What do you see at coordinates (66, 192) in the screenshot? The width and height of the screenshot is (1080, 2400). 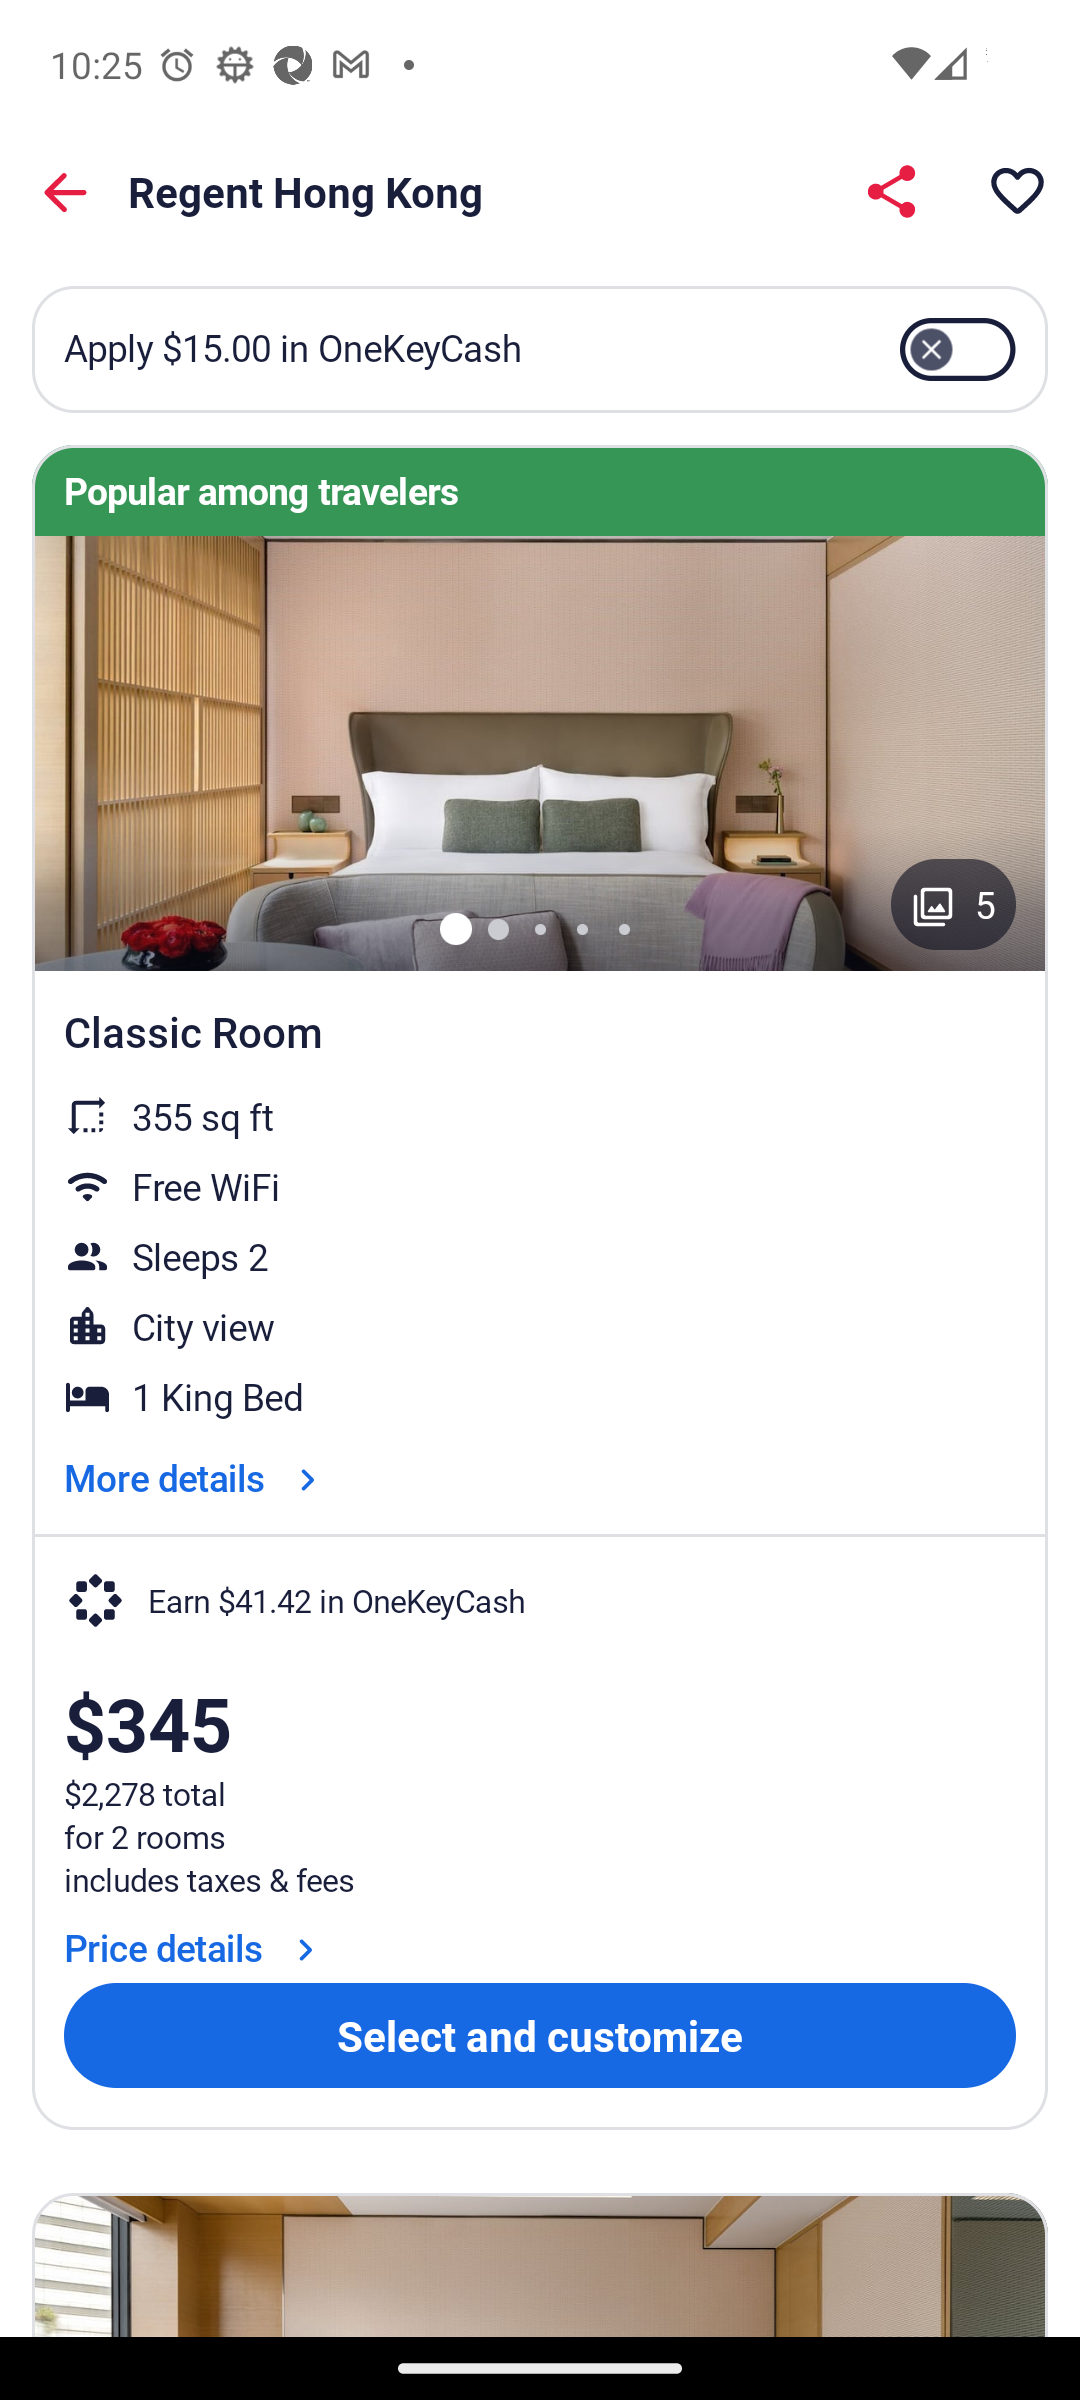 I see `Back` at bounding box center [66, 192].